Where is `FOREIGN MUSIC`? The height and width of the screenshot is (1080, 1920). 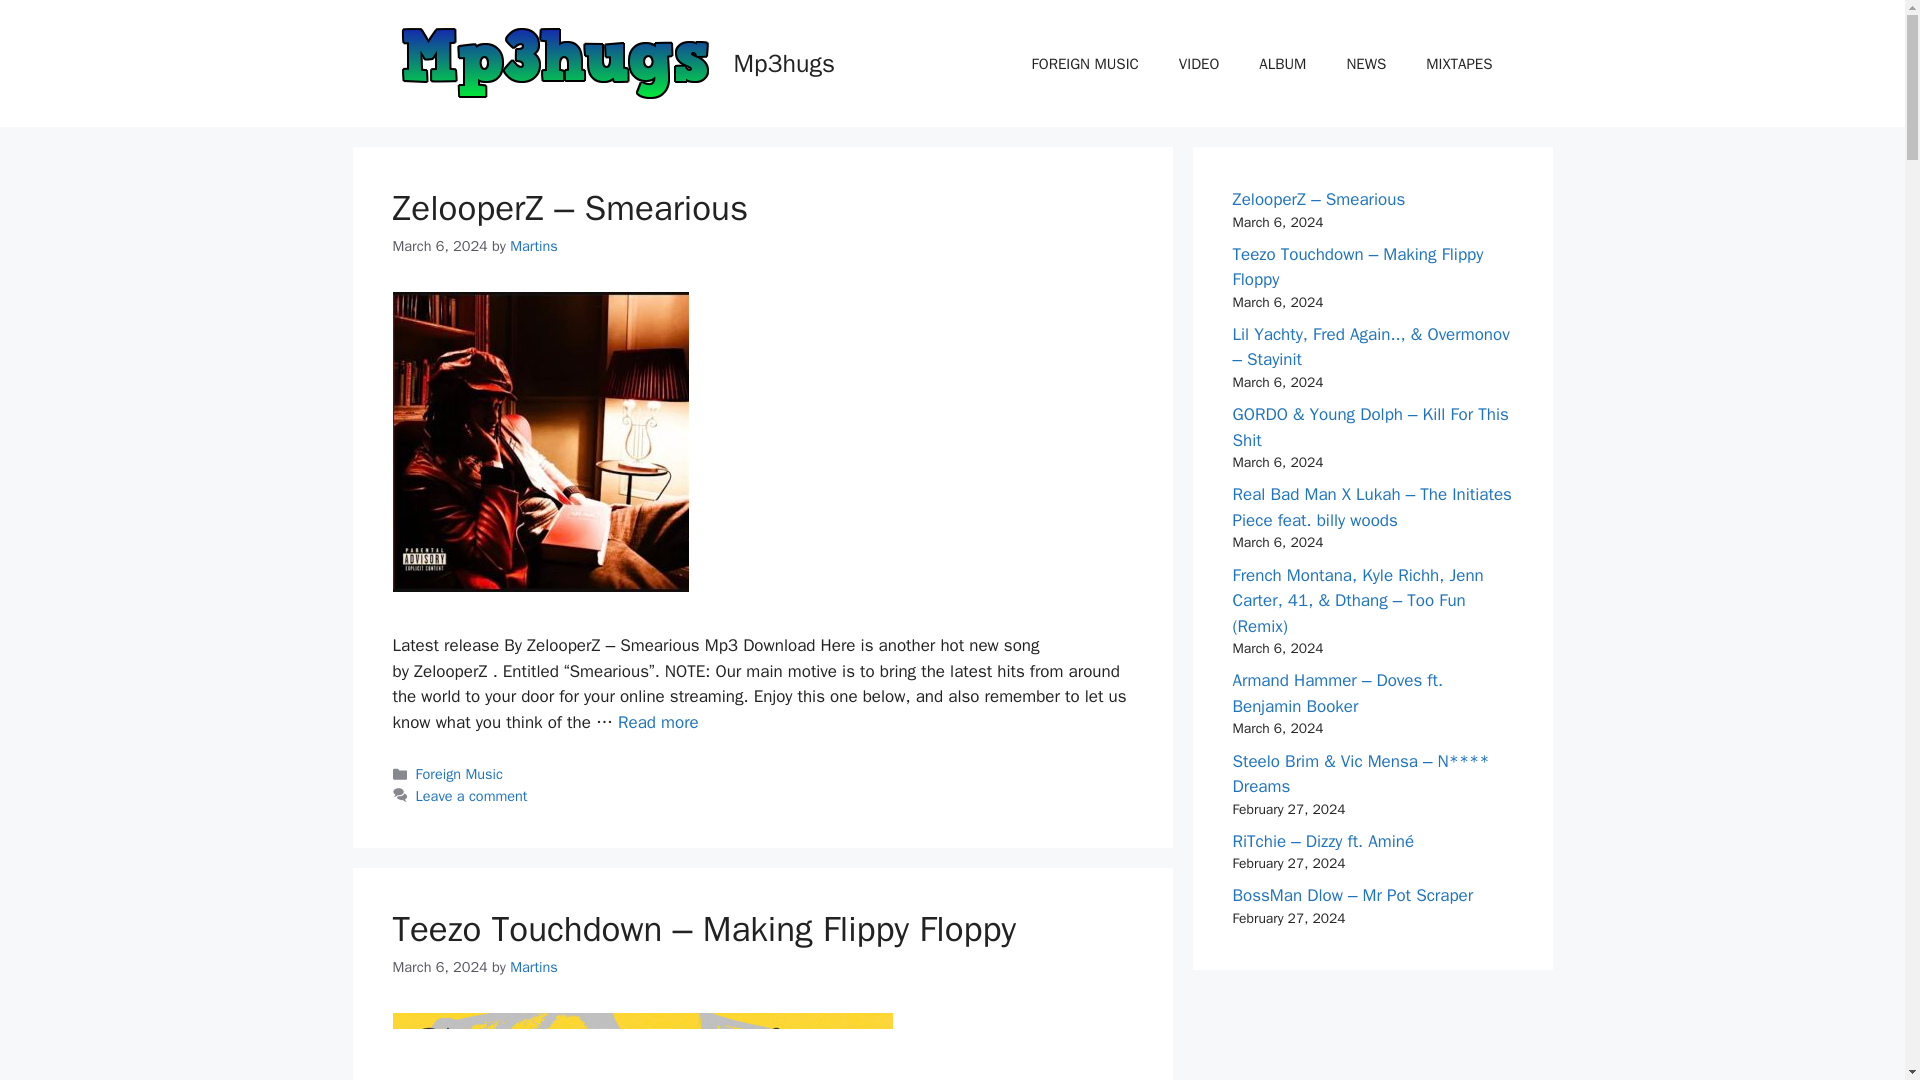 FOREIGN MUSIC is located at coordinates (1085, 63).